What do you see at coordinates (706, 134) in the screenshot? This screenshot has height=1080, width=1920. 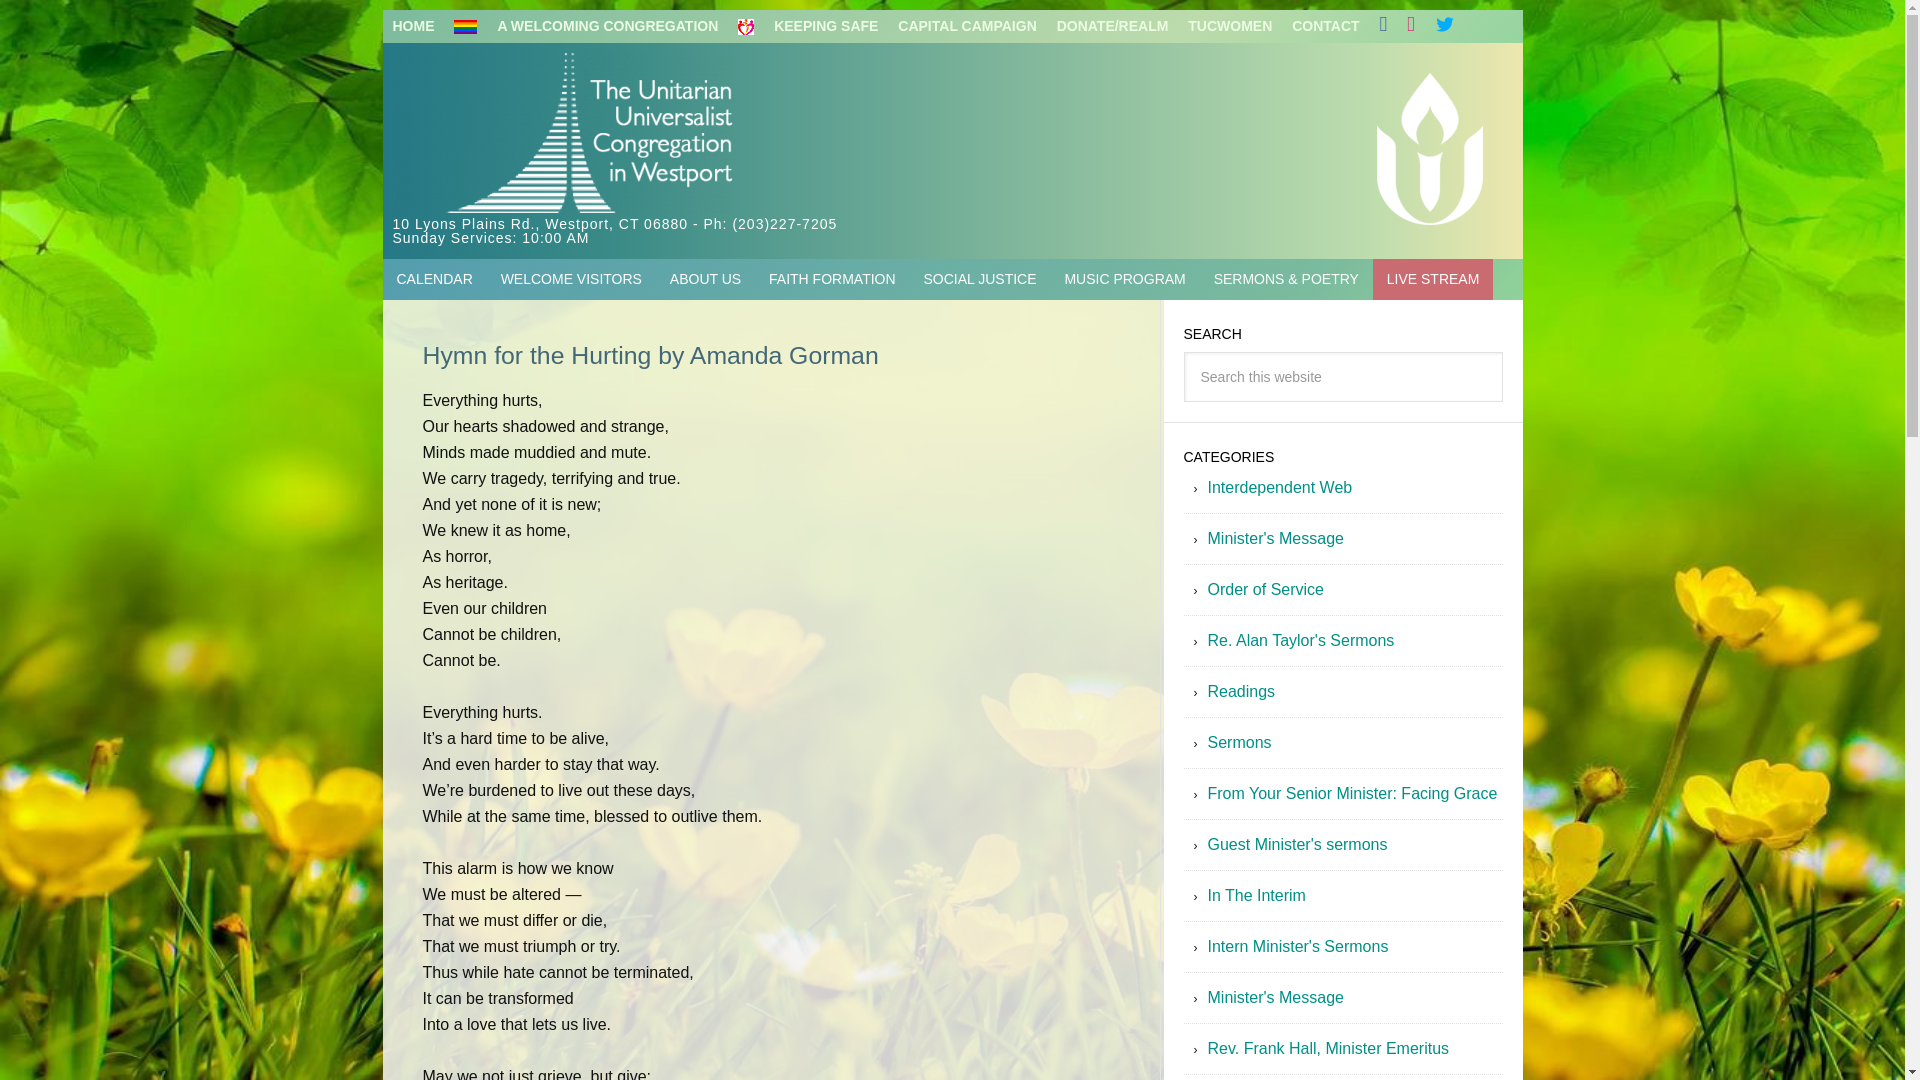 I see `THE UNITARIAN UNIVERSALIST CONGREGATION IN WESTPORT` at bounding box center [706, 134].